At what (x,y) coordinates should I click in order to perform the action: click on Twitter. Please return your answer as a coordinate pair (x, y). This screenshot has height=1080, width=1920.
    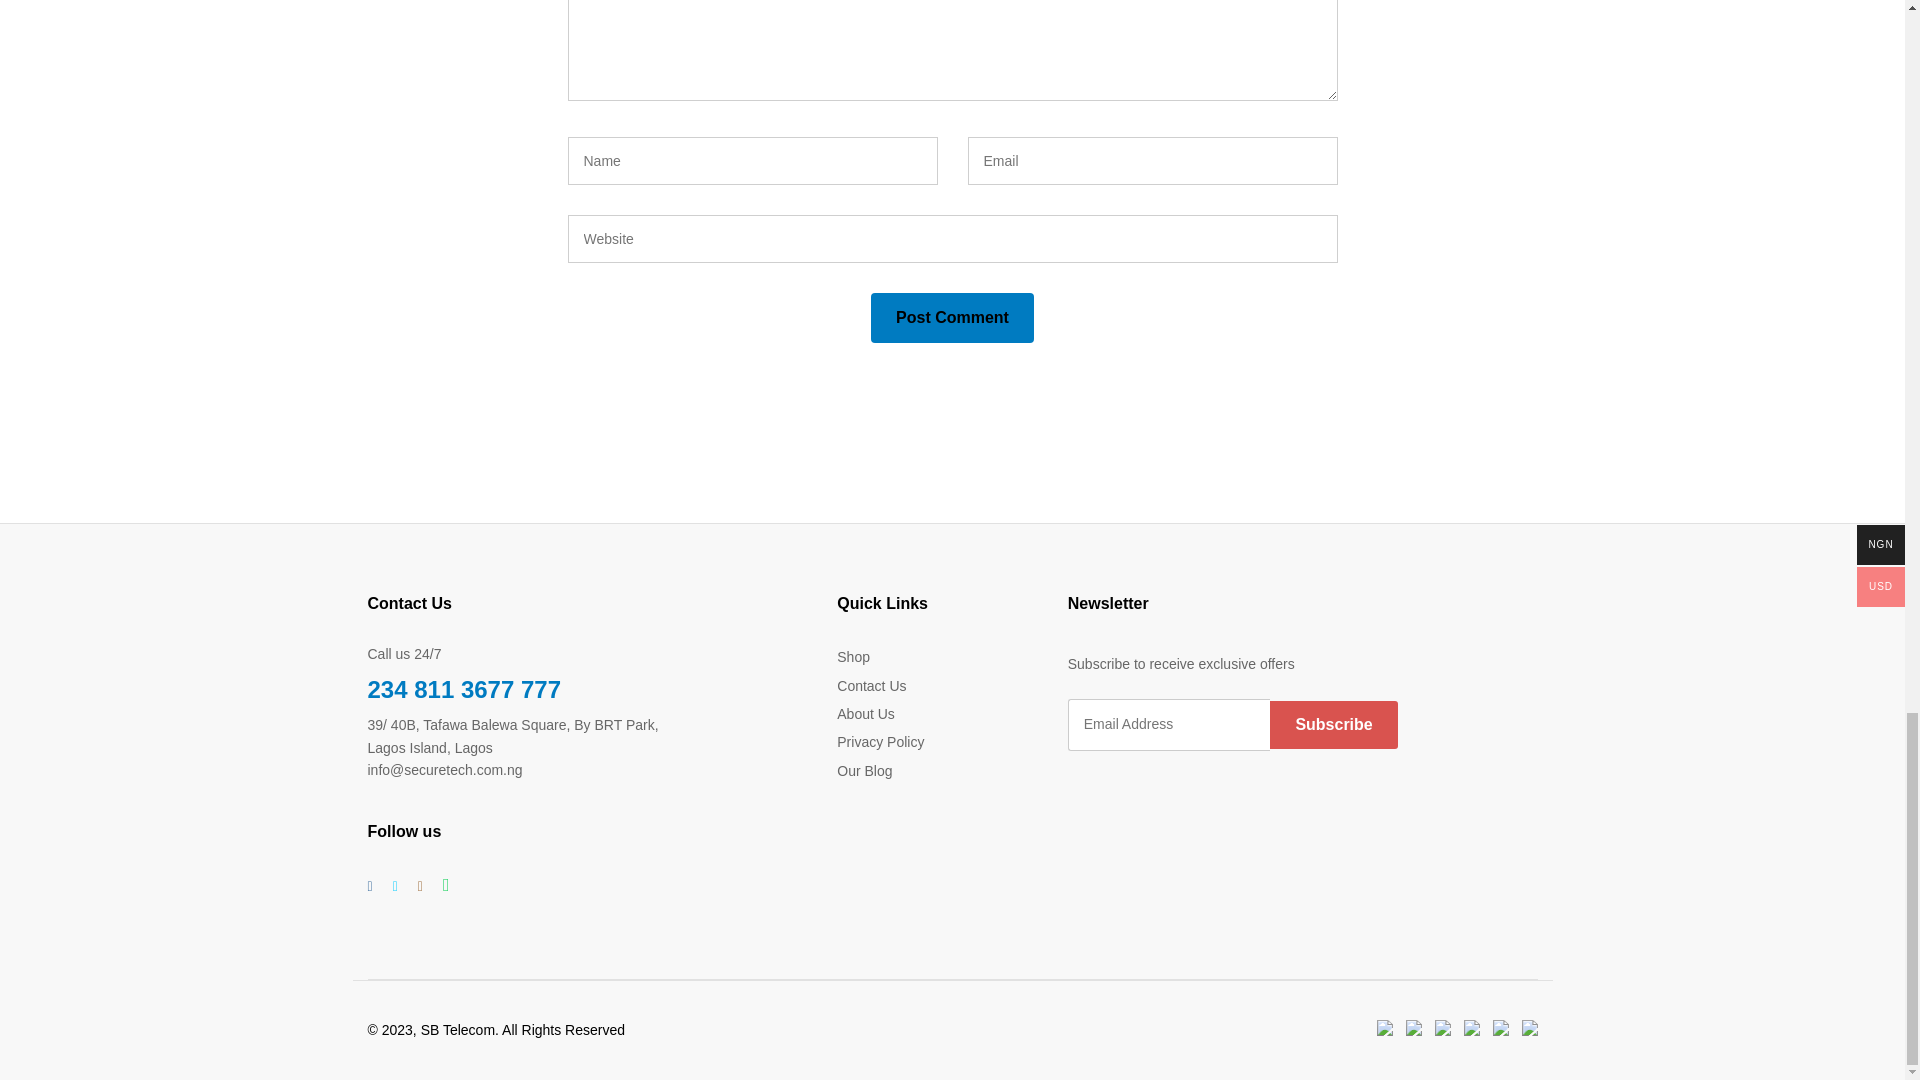
    Looking at the image, I should click on (394, 886).